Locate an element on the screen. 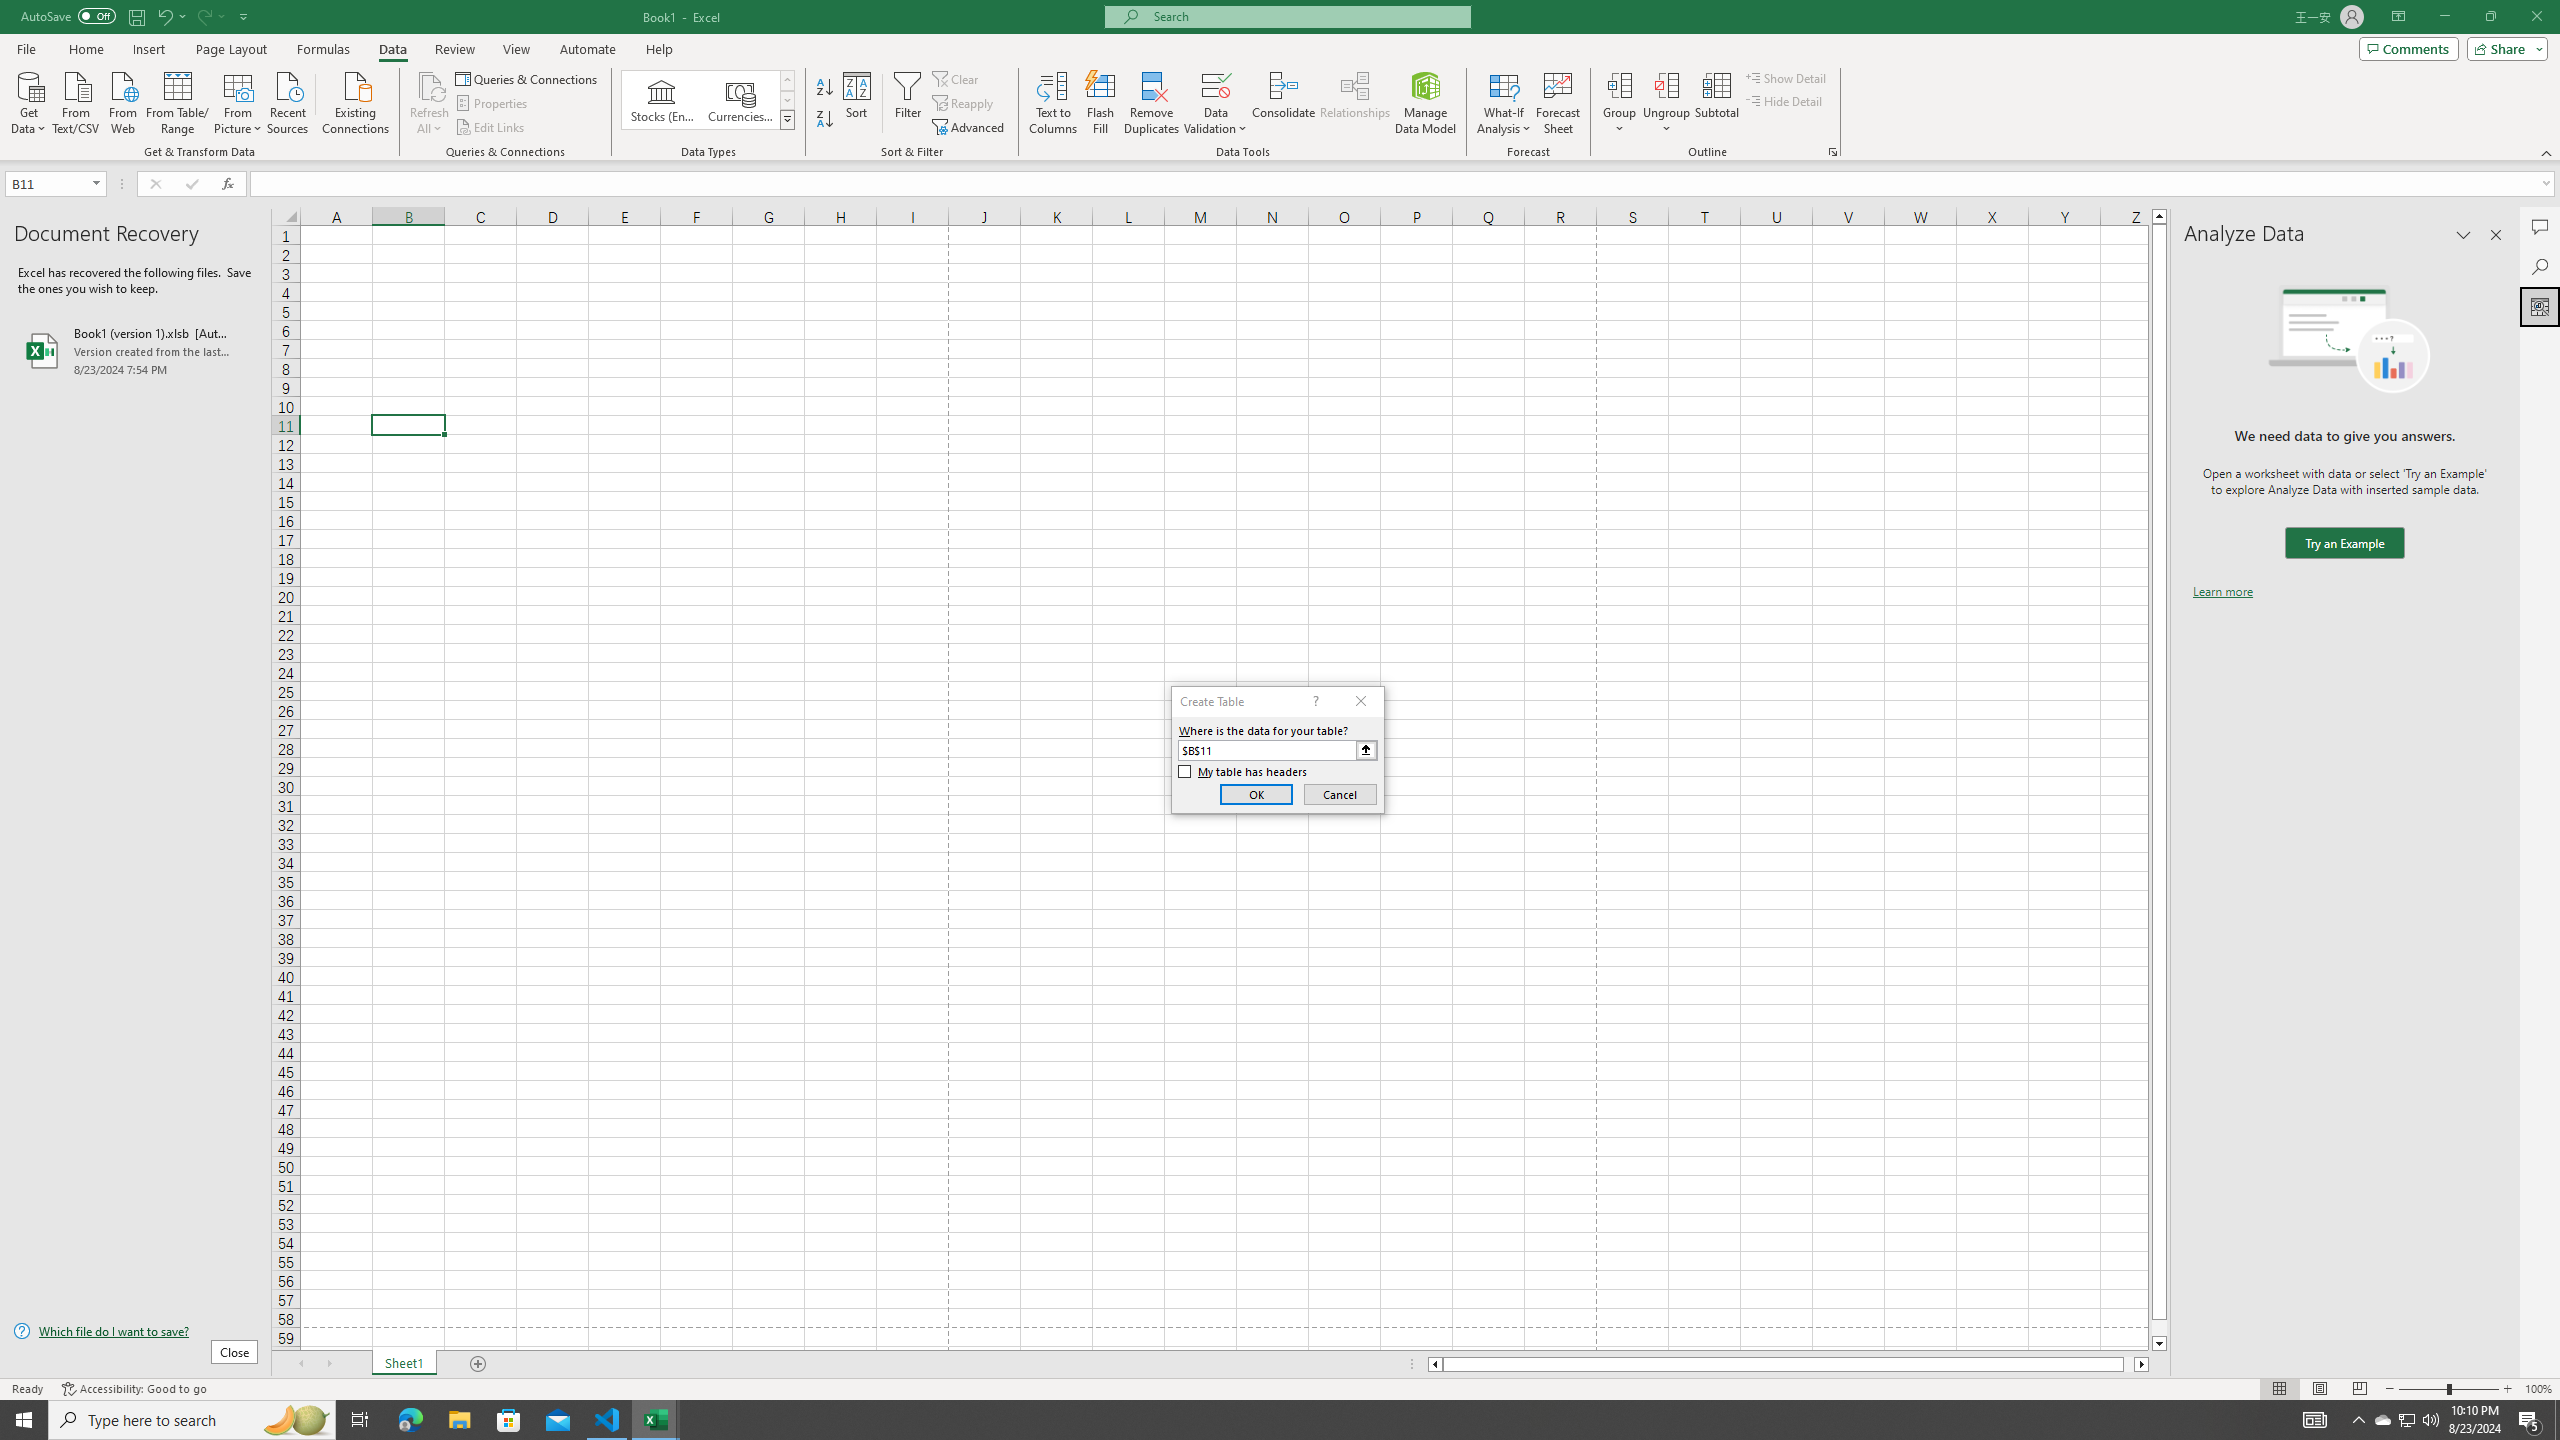  What-If Analysis is located at coordinates (1504, 103).